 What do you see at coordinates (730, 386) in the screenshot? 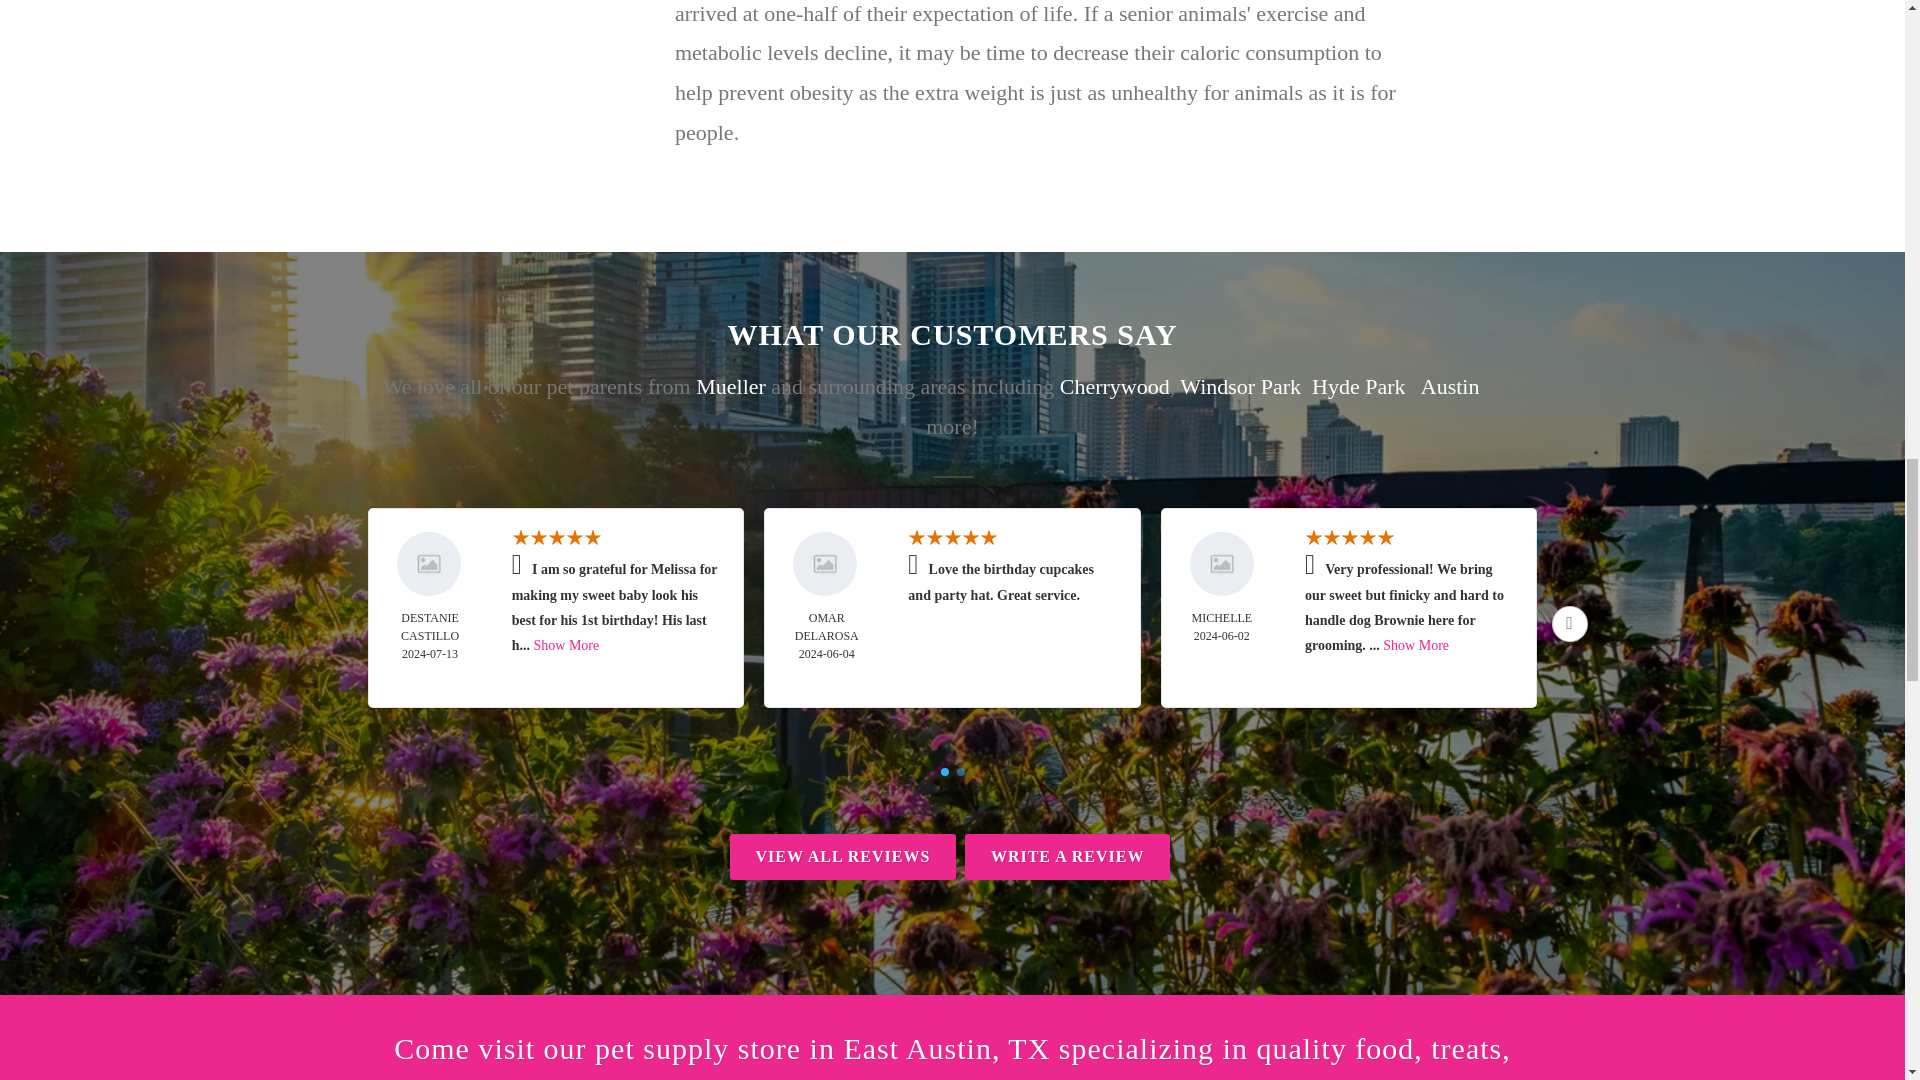
I see `Get Directions From Mueller` at bounding box center [730, 386].